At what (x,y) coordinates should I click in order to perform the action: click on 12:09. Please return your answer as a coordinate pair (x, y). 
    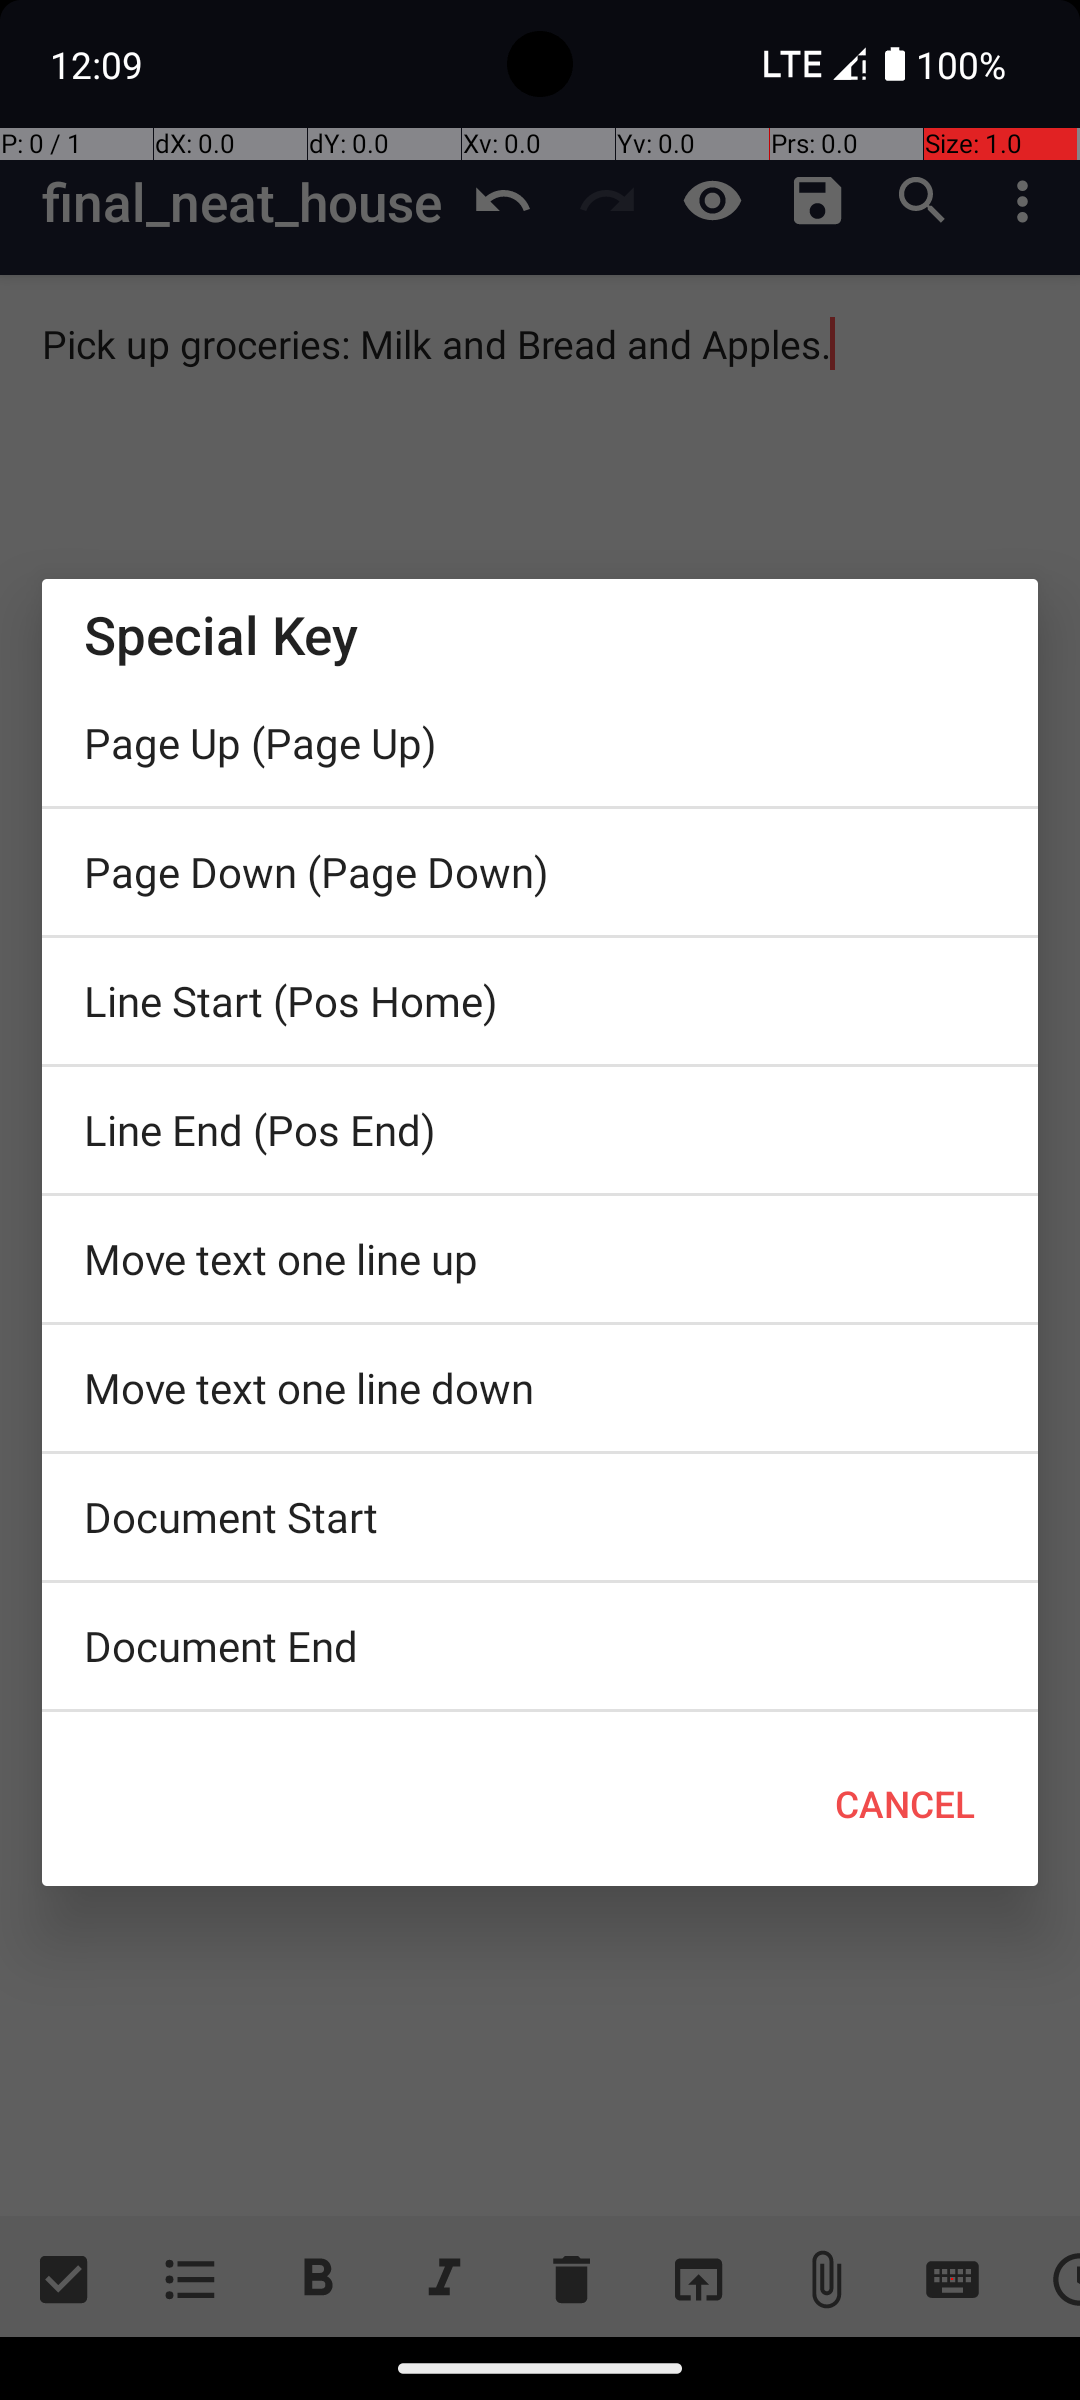
    Looking at the image, I should click on (99, 64).